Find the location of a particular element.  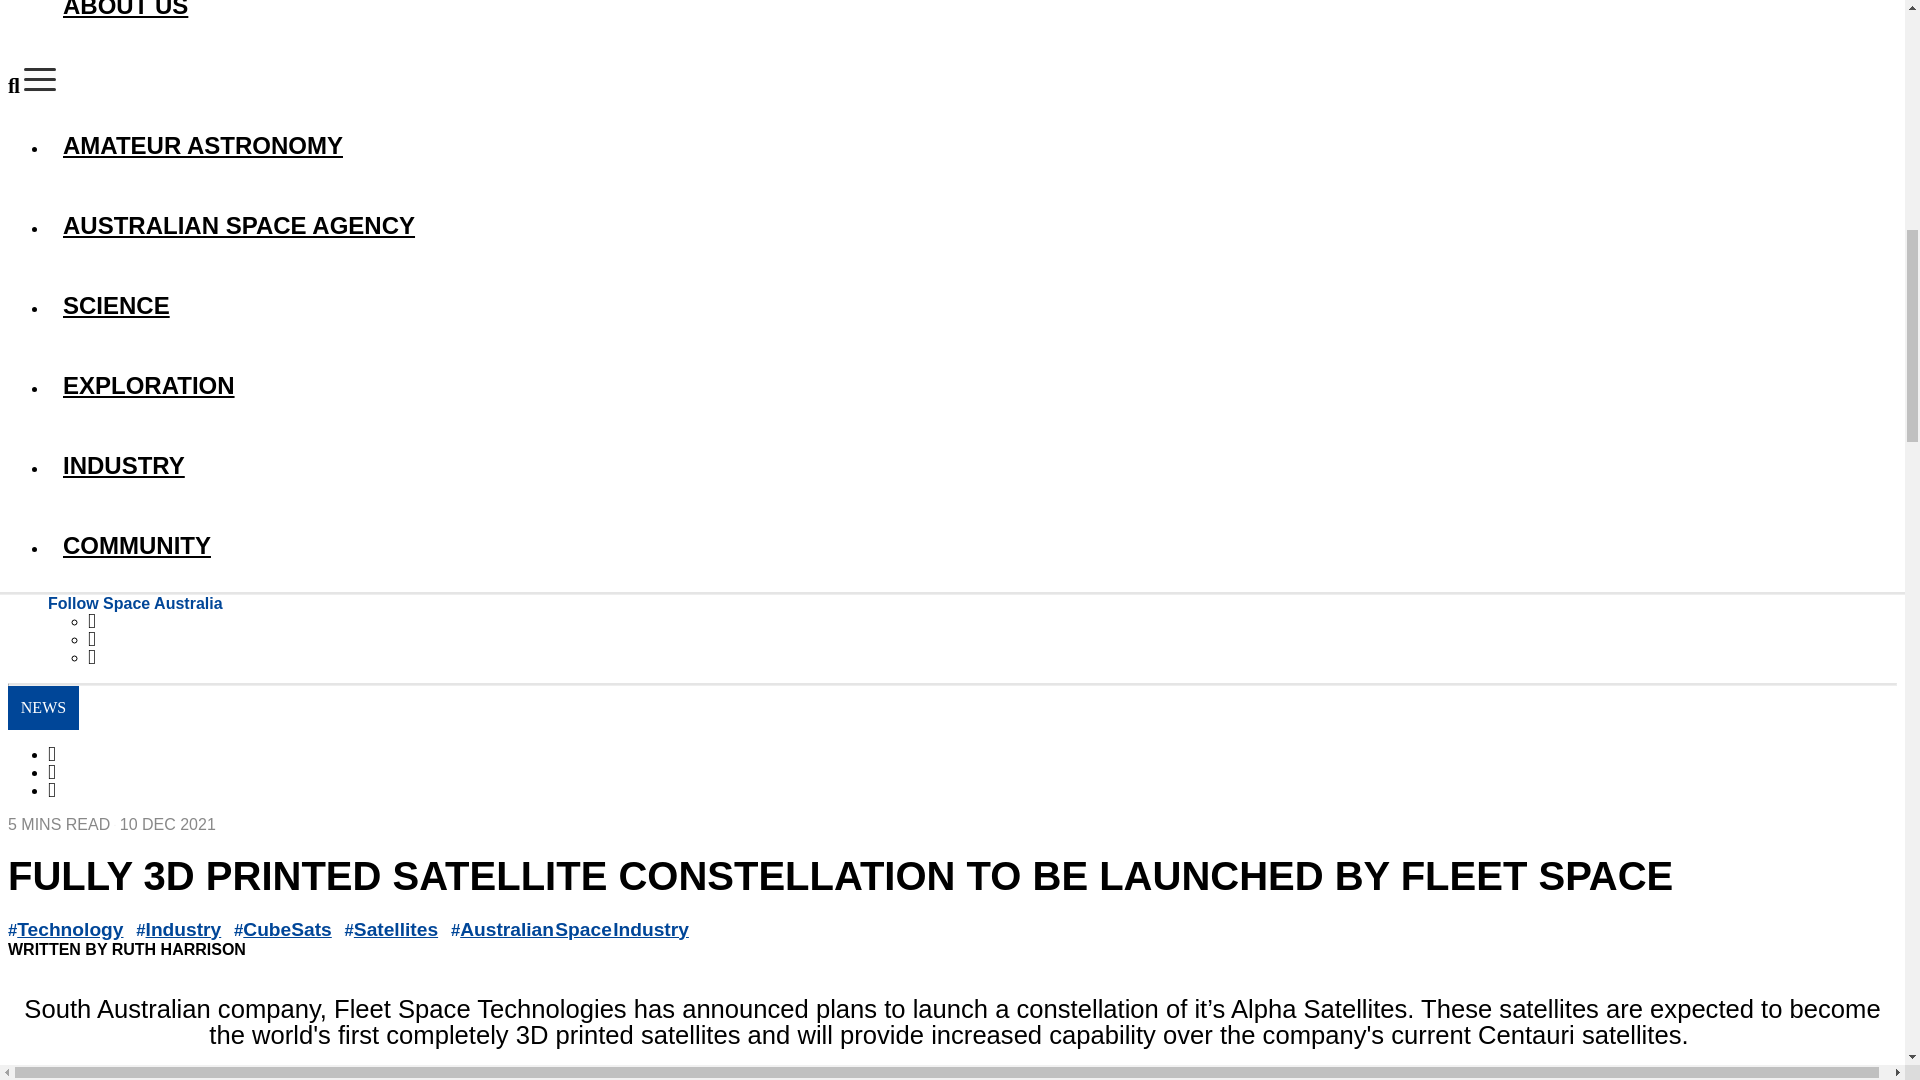

Australian Space Industry is located at coordinates (574, 929).